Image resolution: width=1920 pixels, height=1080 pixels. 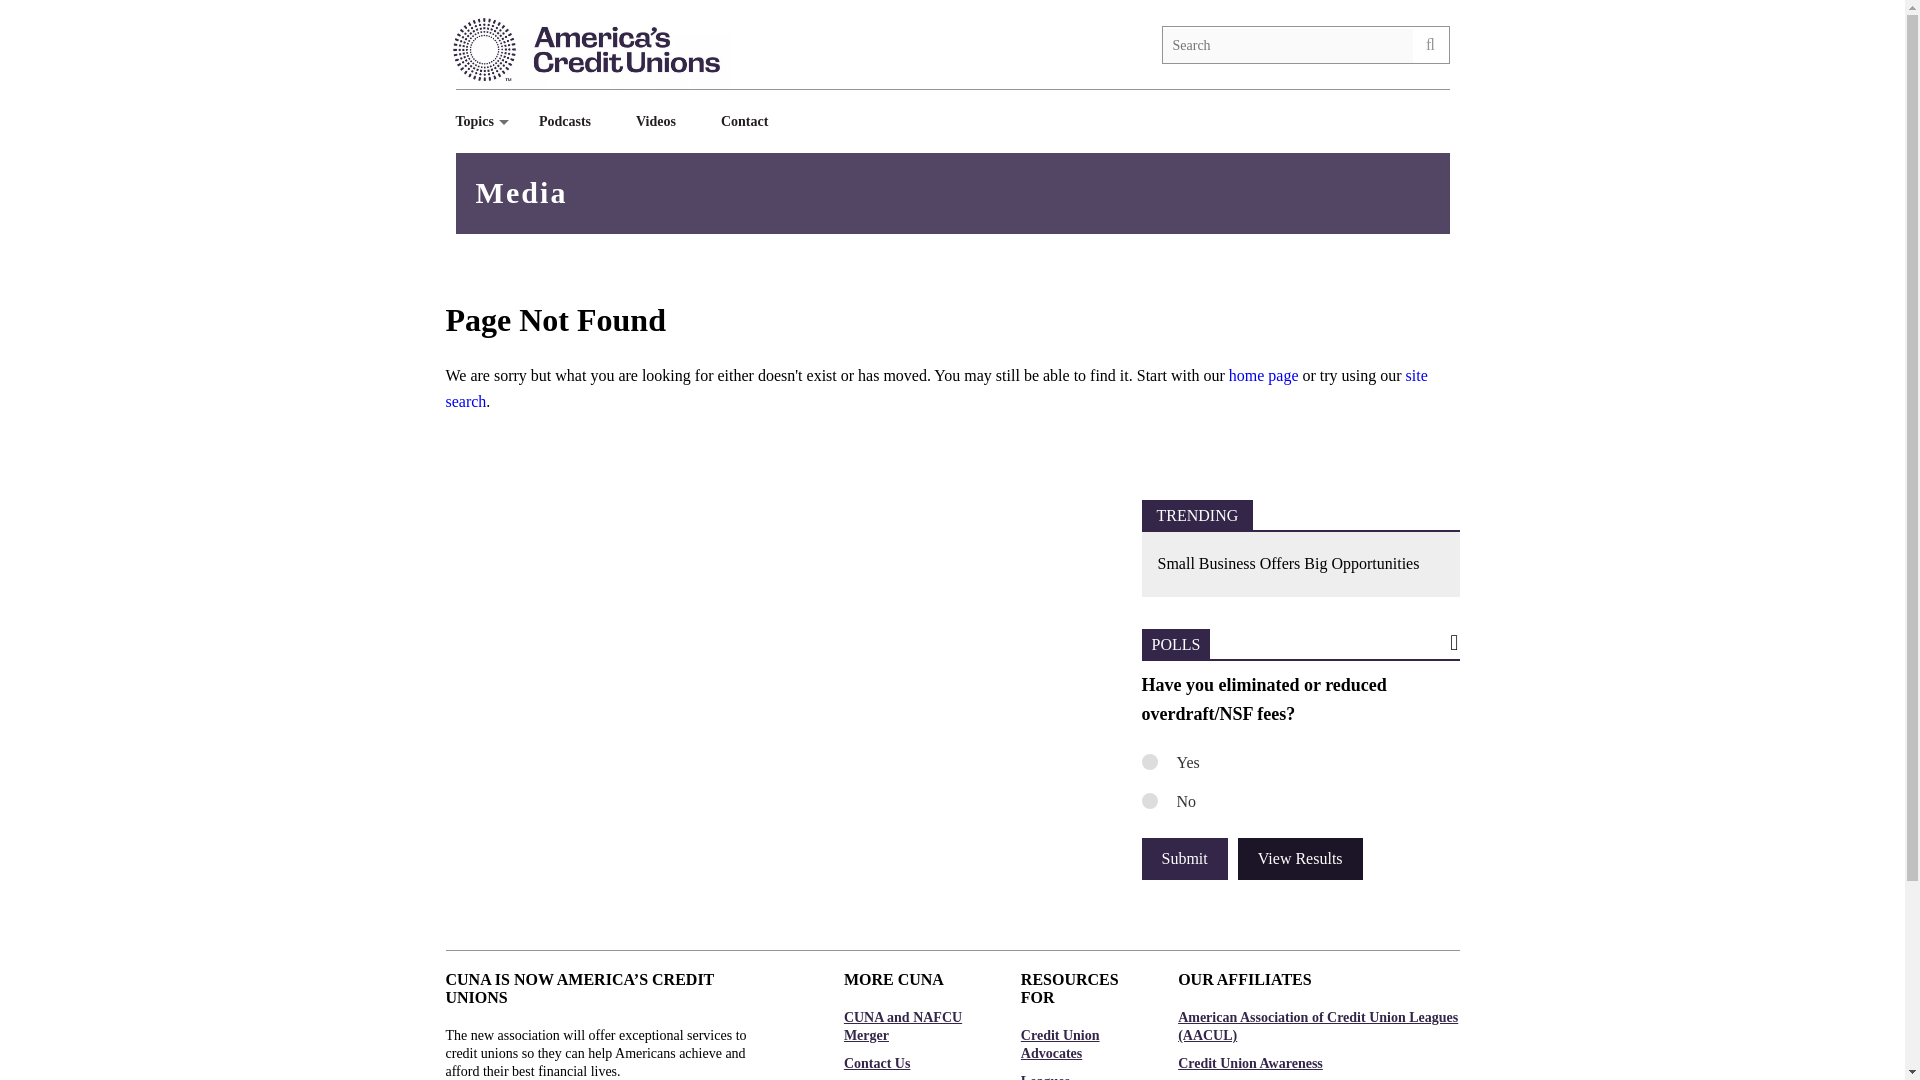 What do you see at coordinates (1176, 644) in the screenshot?
I see `POLLS` at bounding box center [1176, 644].